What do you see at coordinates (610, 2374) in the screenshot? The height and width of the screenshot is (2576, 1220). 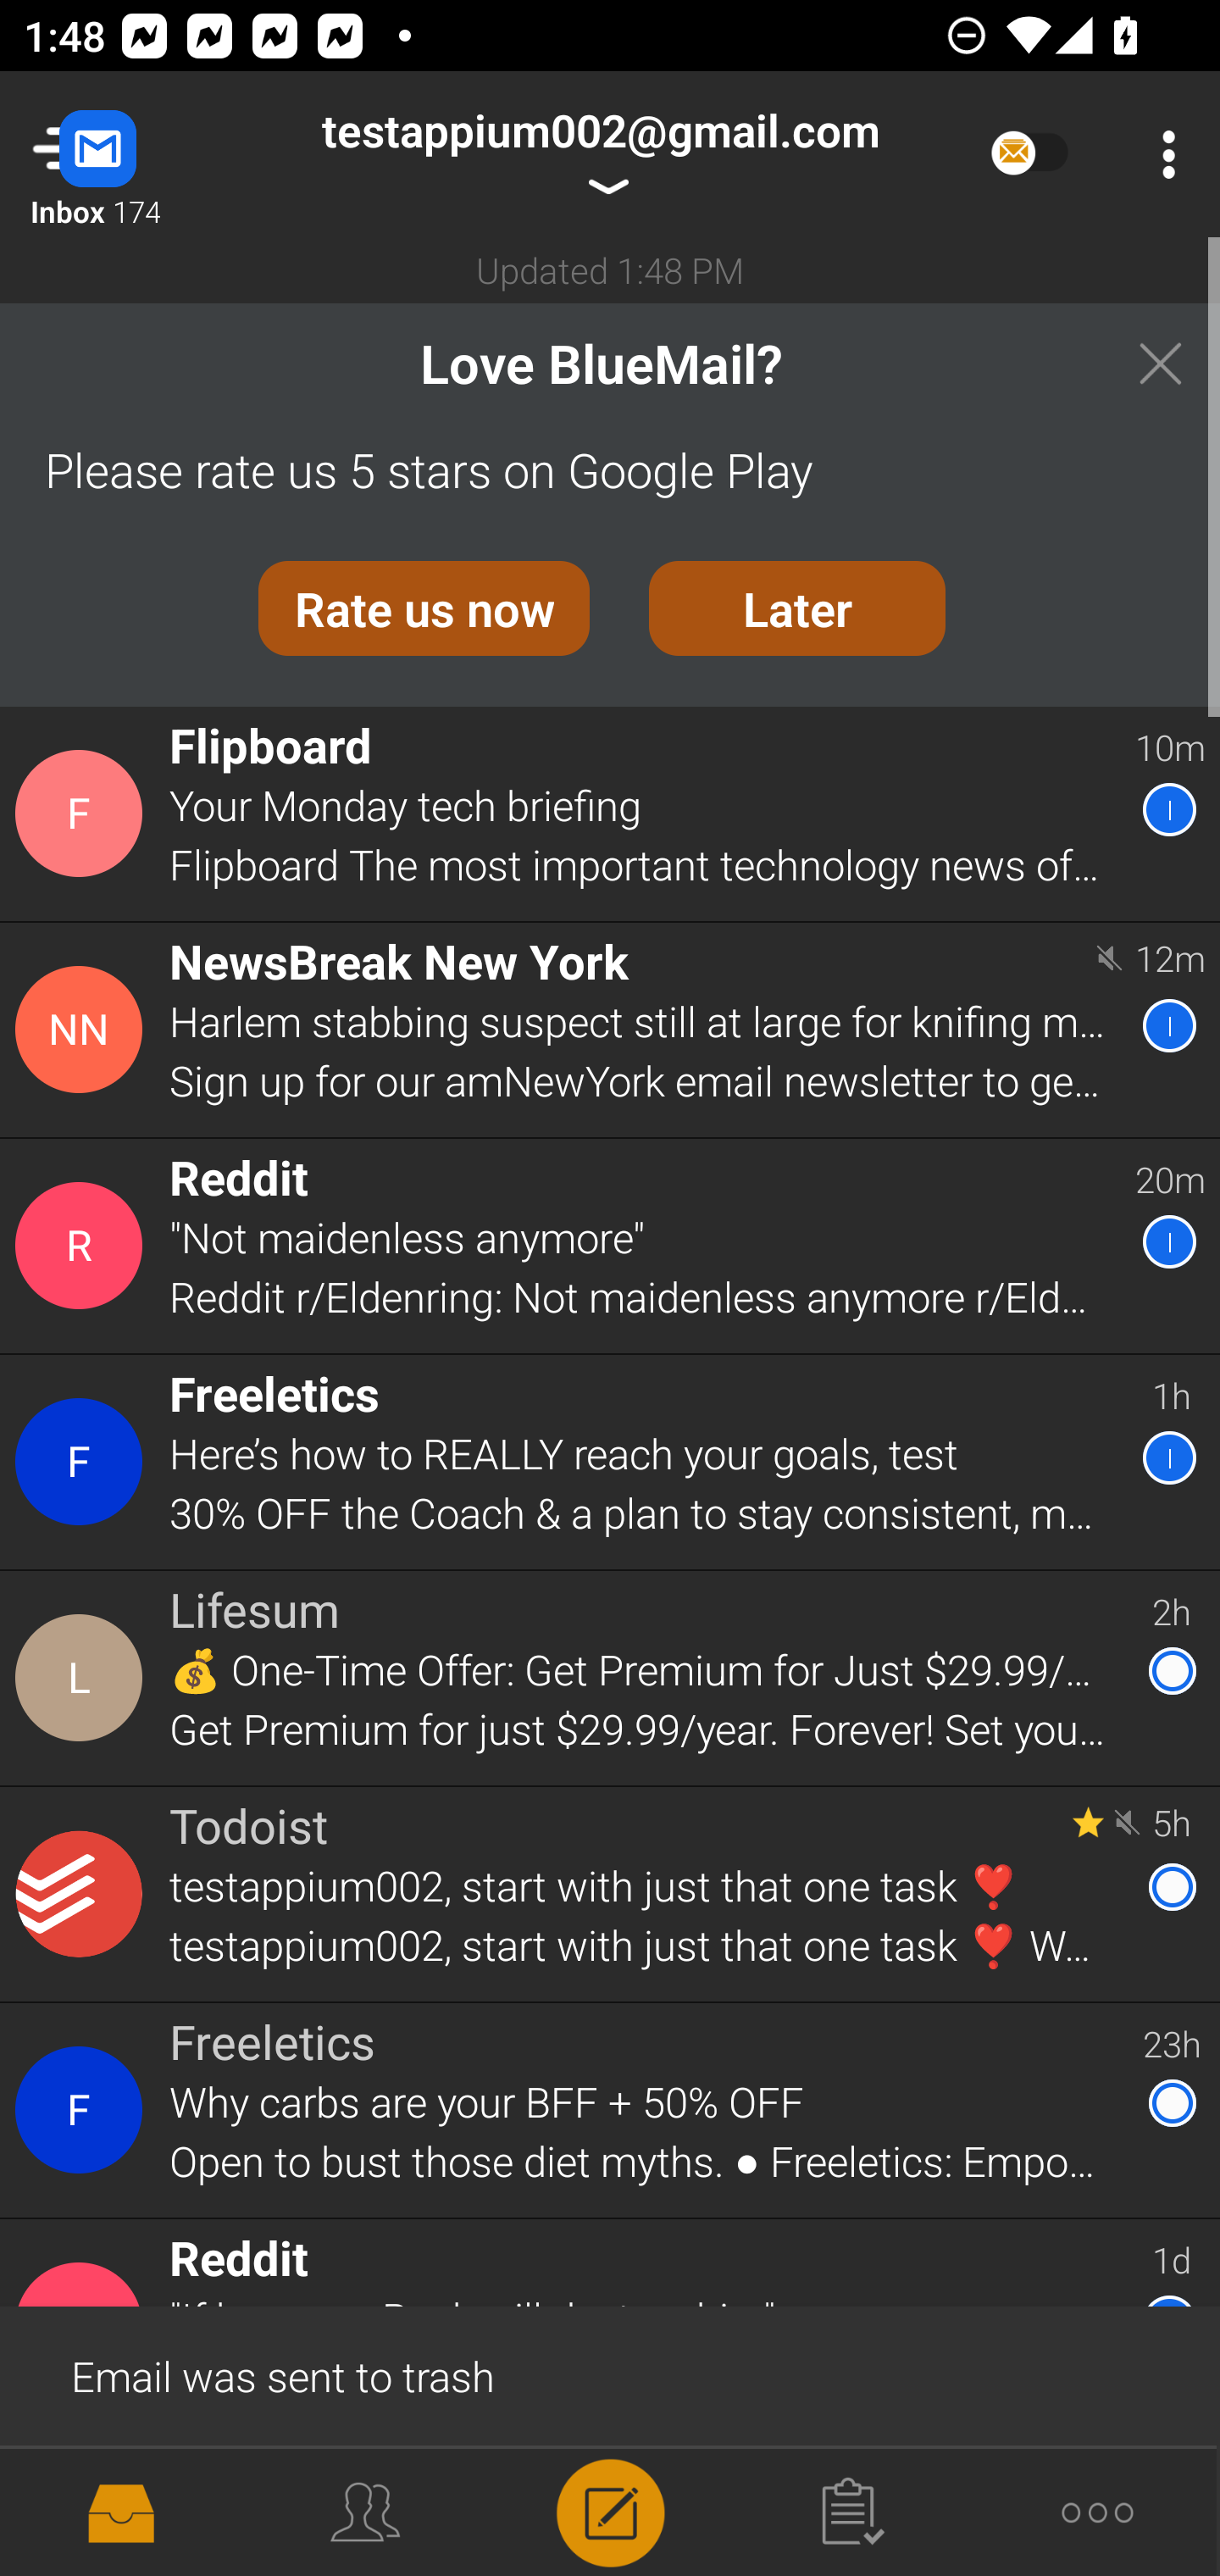 I see `Email was sent to trash` at bounding box center [610, 2374].